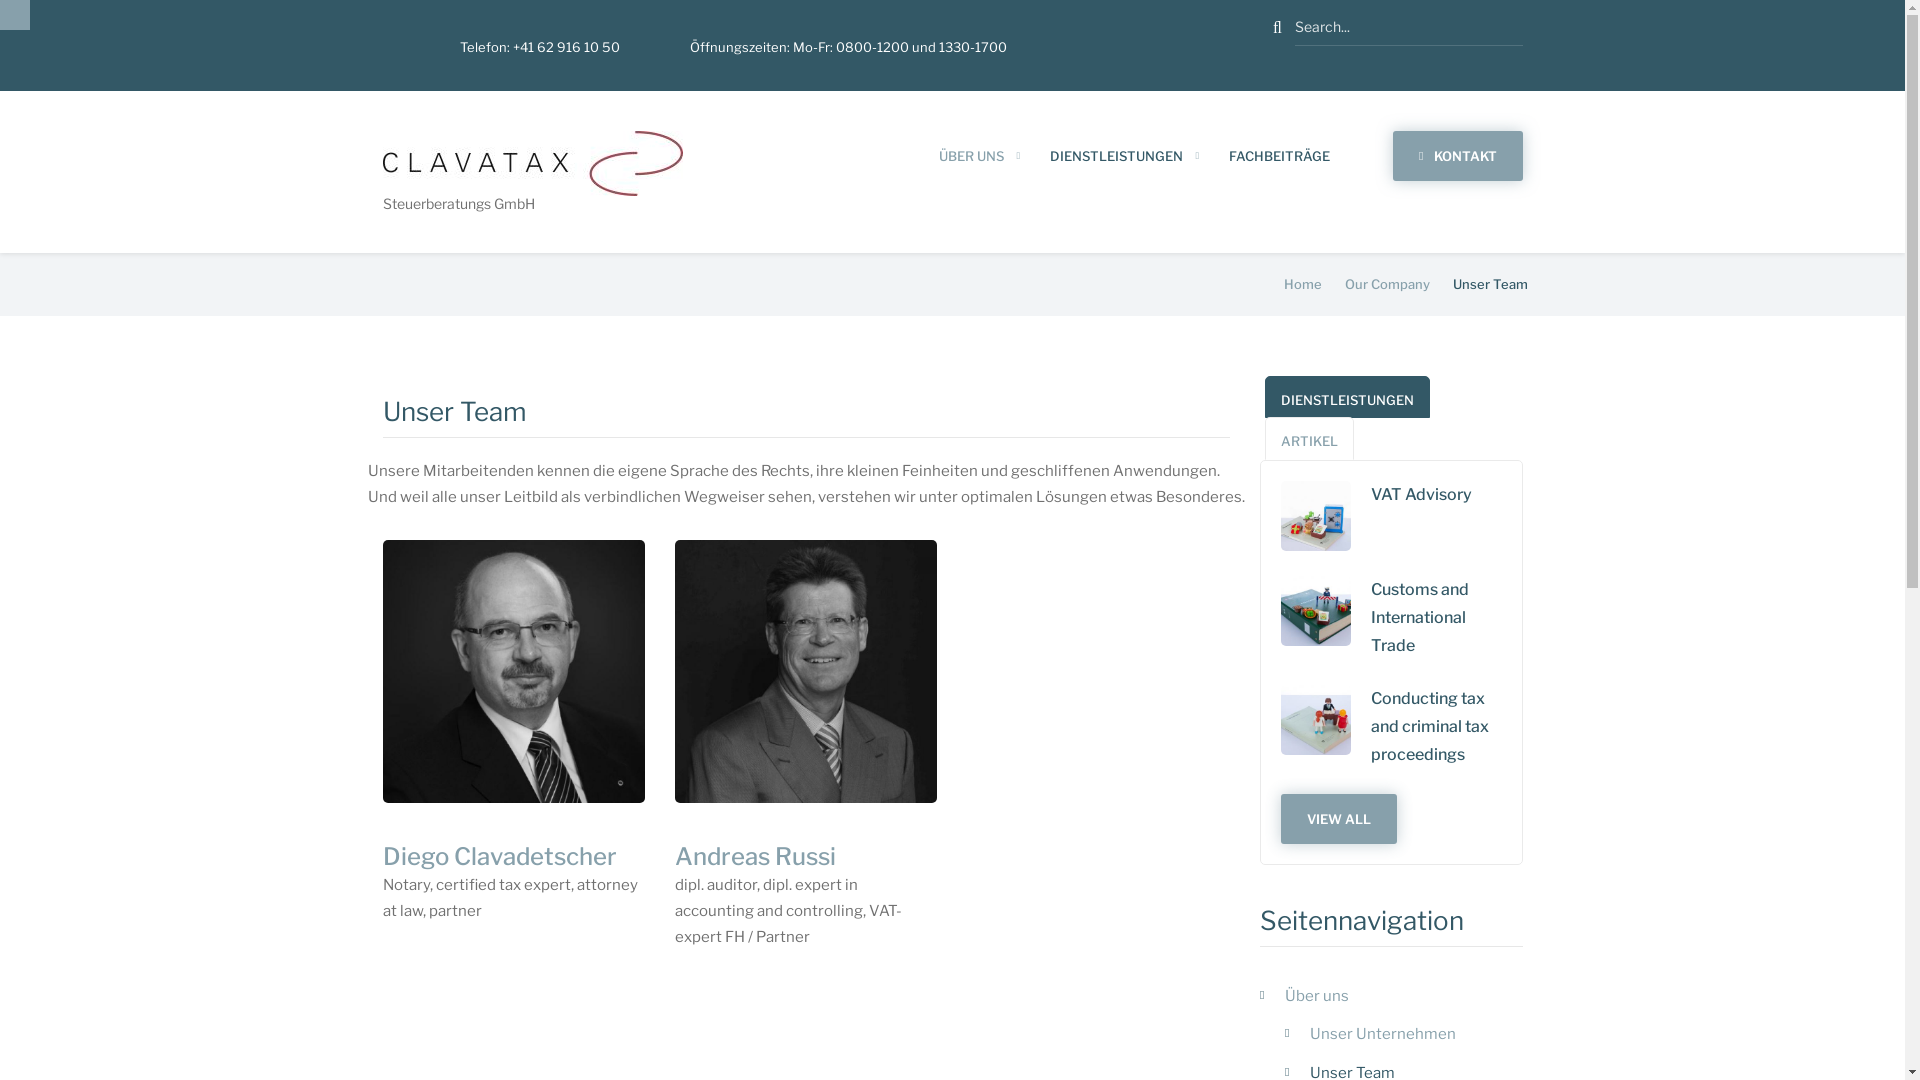 This screenshot has width=1920, height=1080. I want to click on Conducting tax and criminal tax proceedings, so click(1316, 720).